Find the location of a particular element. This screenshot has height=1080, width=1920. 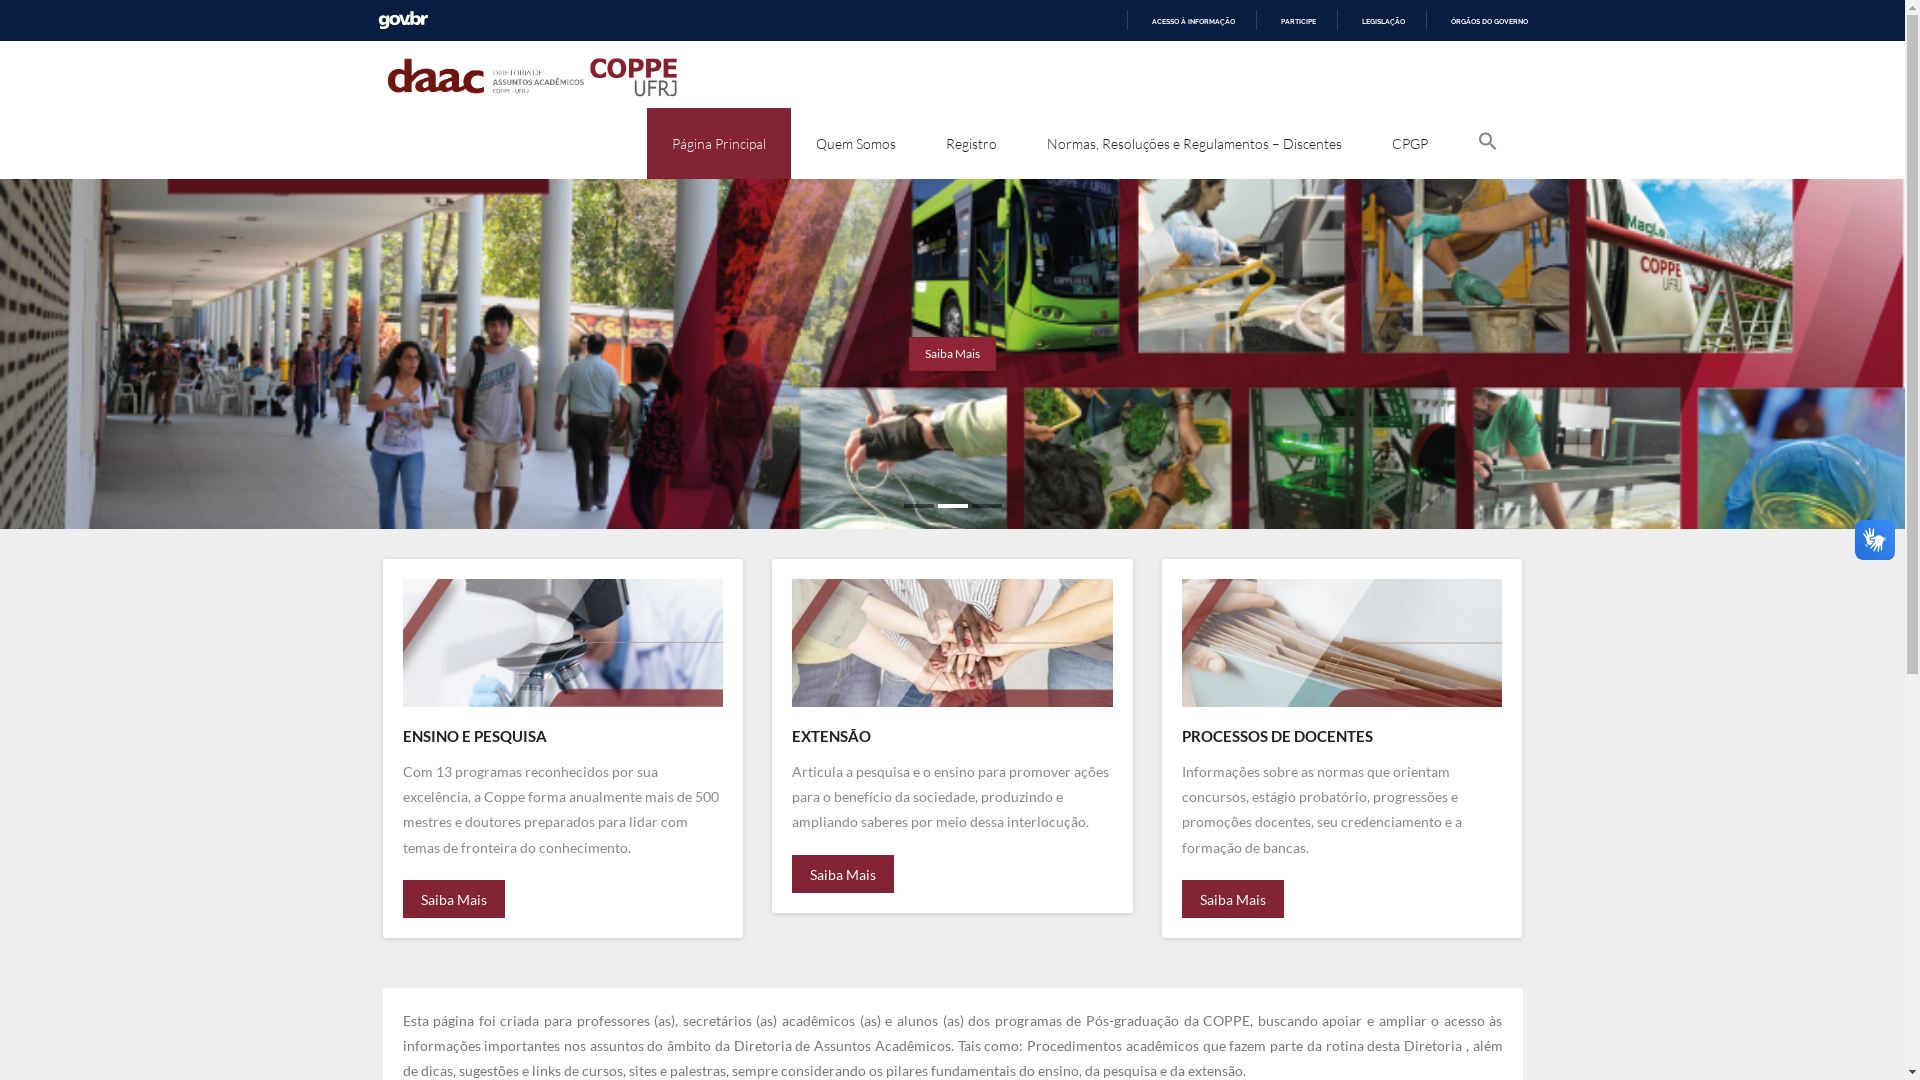

Registro is located at coordinates (970, 144).